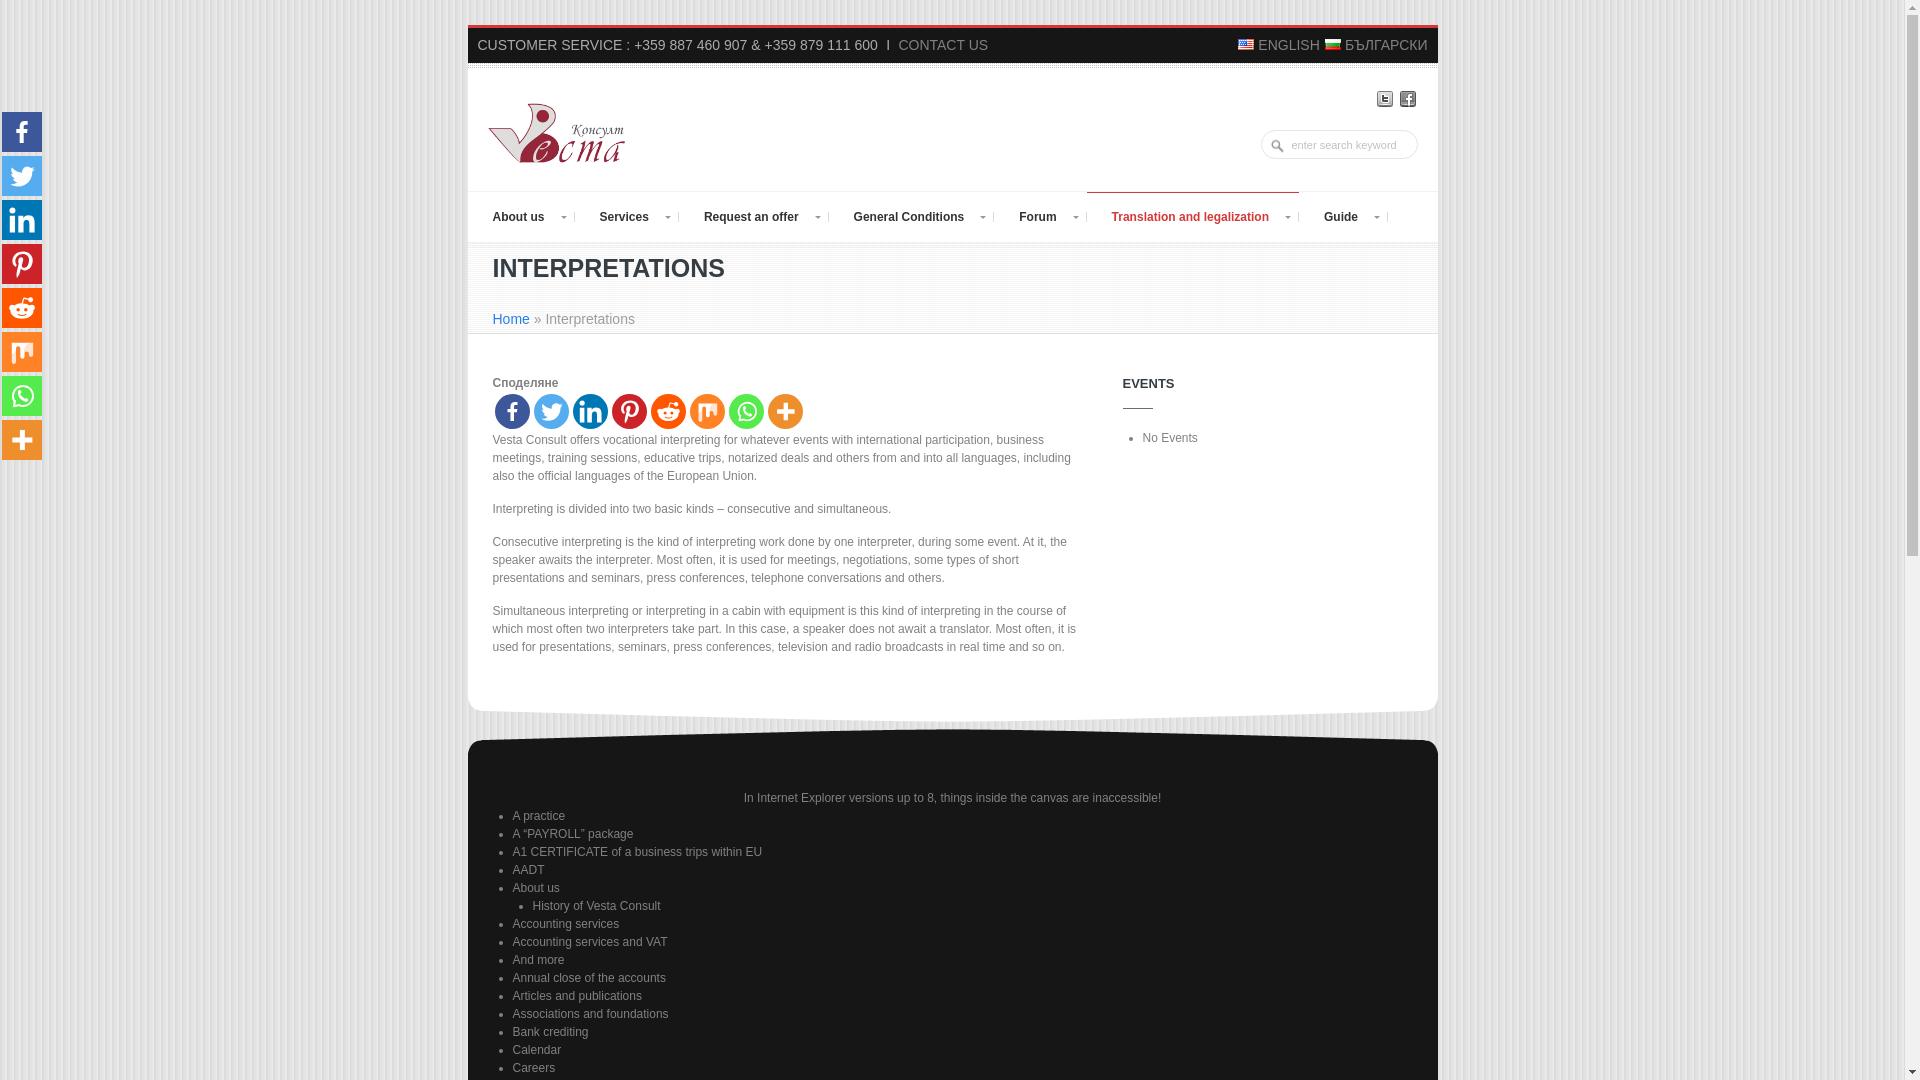 This screenshot has width=1920, height=1080. I want to click on Twitter, so click(1384, 98).